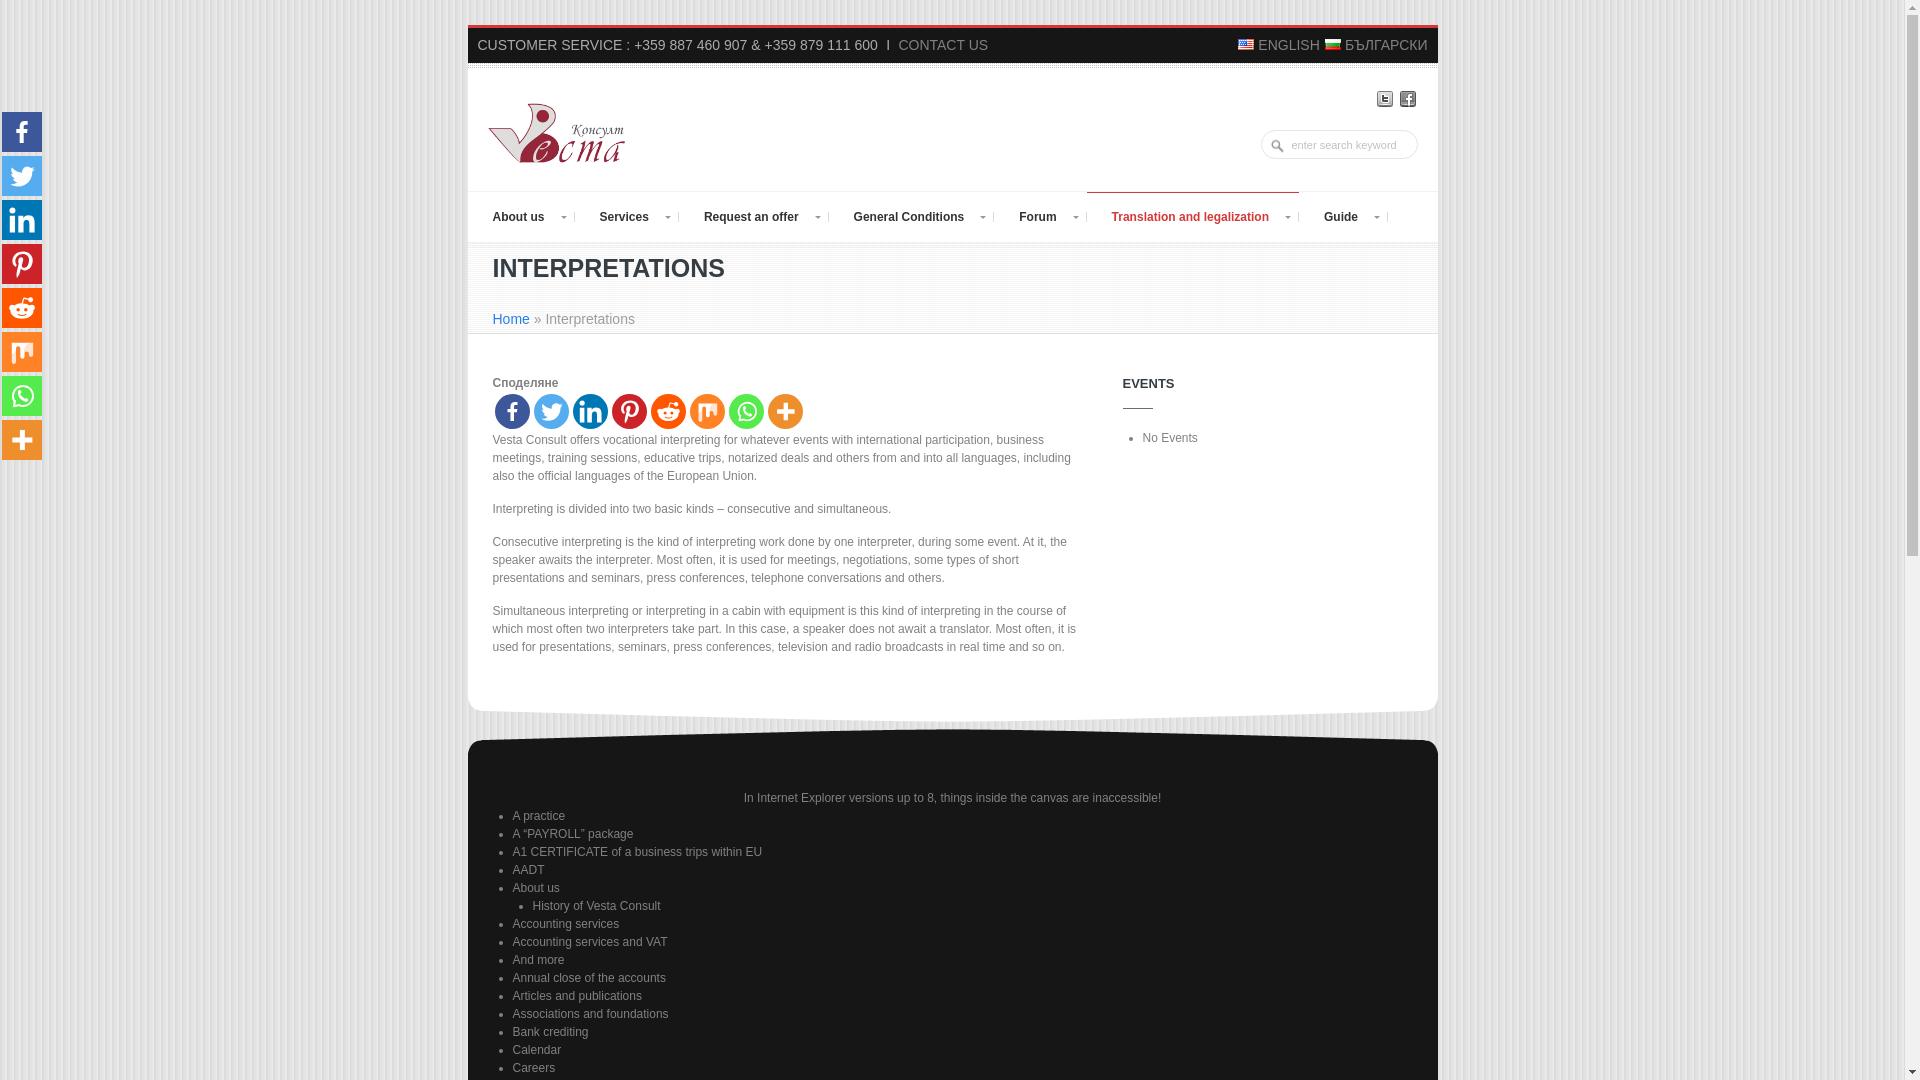 This screenshot has width=1920, height=1080. I want to click on Twitter, so click(1384, 98).